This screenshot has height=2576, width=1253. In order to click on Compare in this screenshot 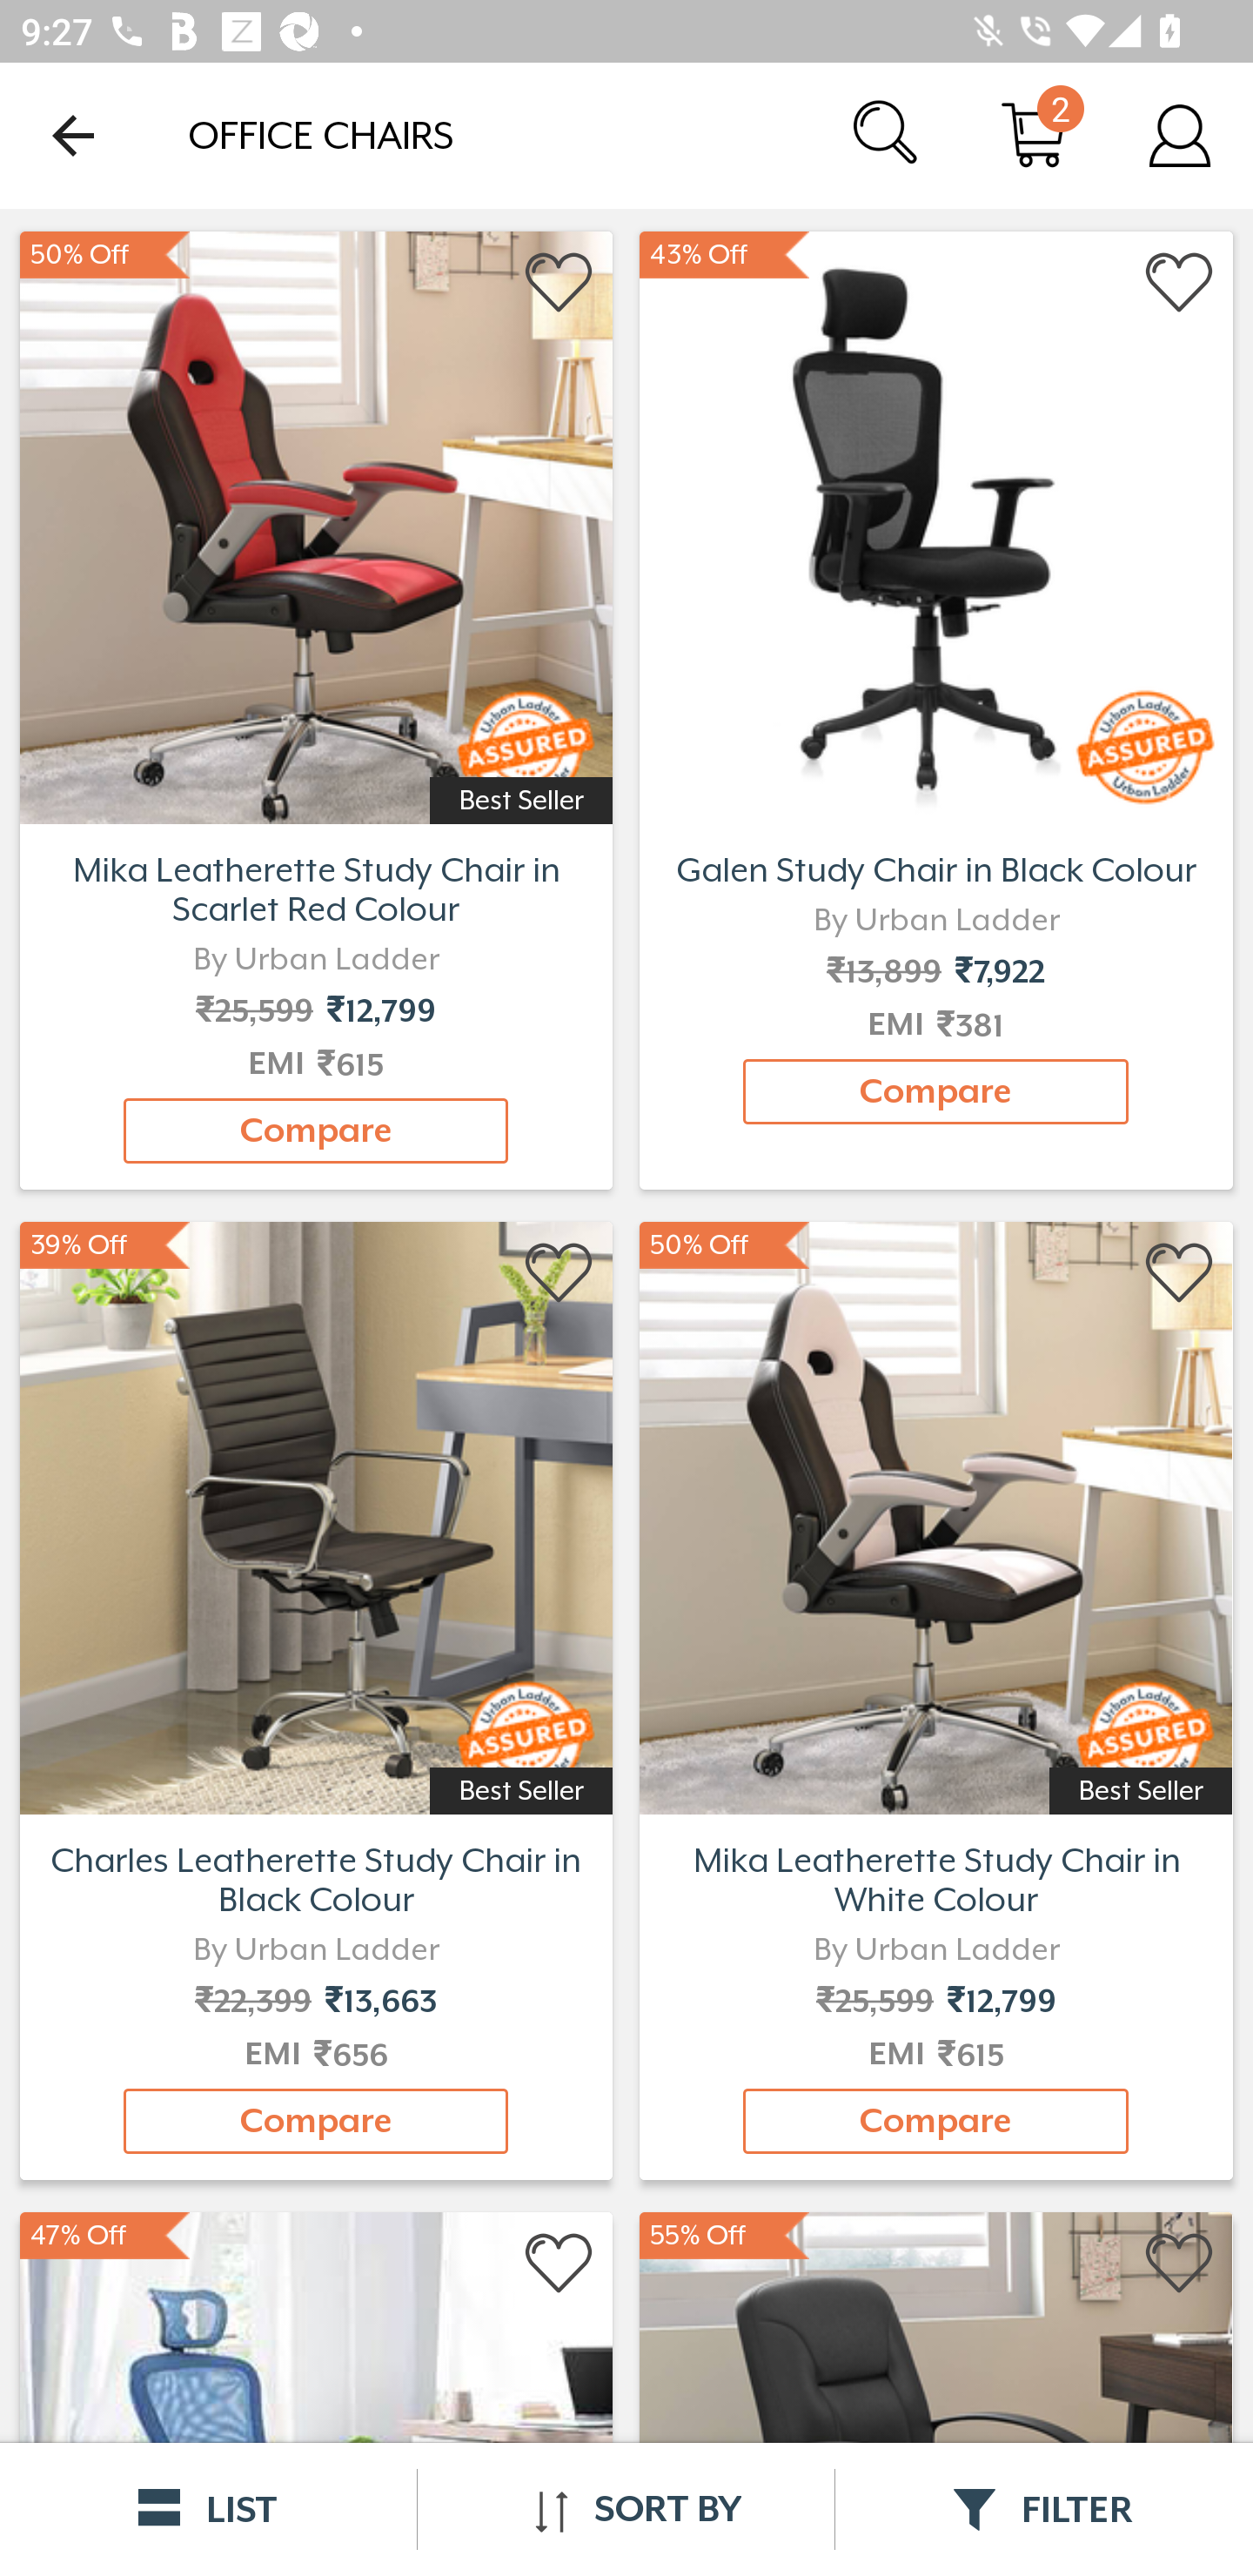, I will do `click(316, 1130)`.